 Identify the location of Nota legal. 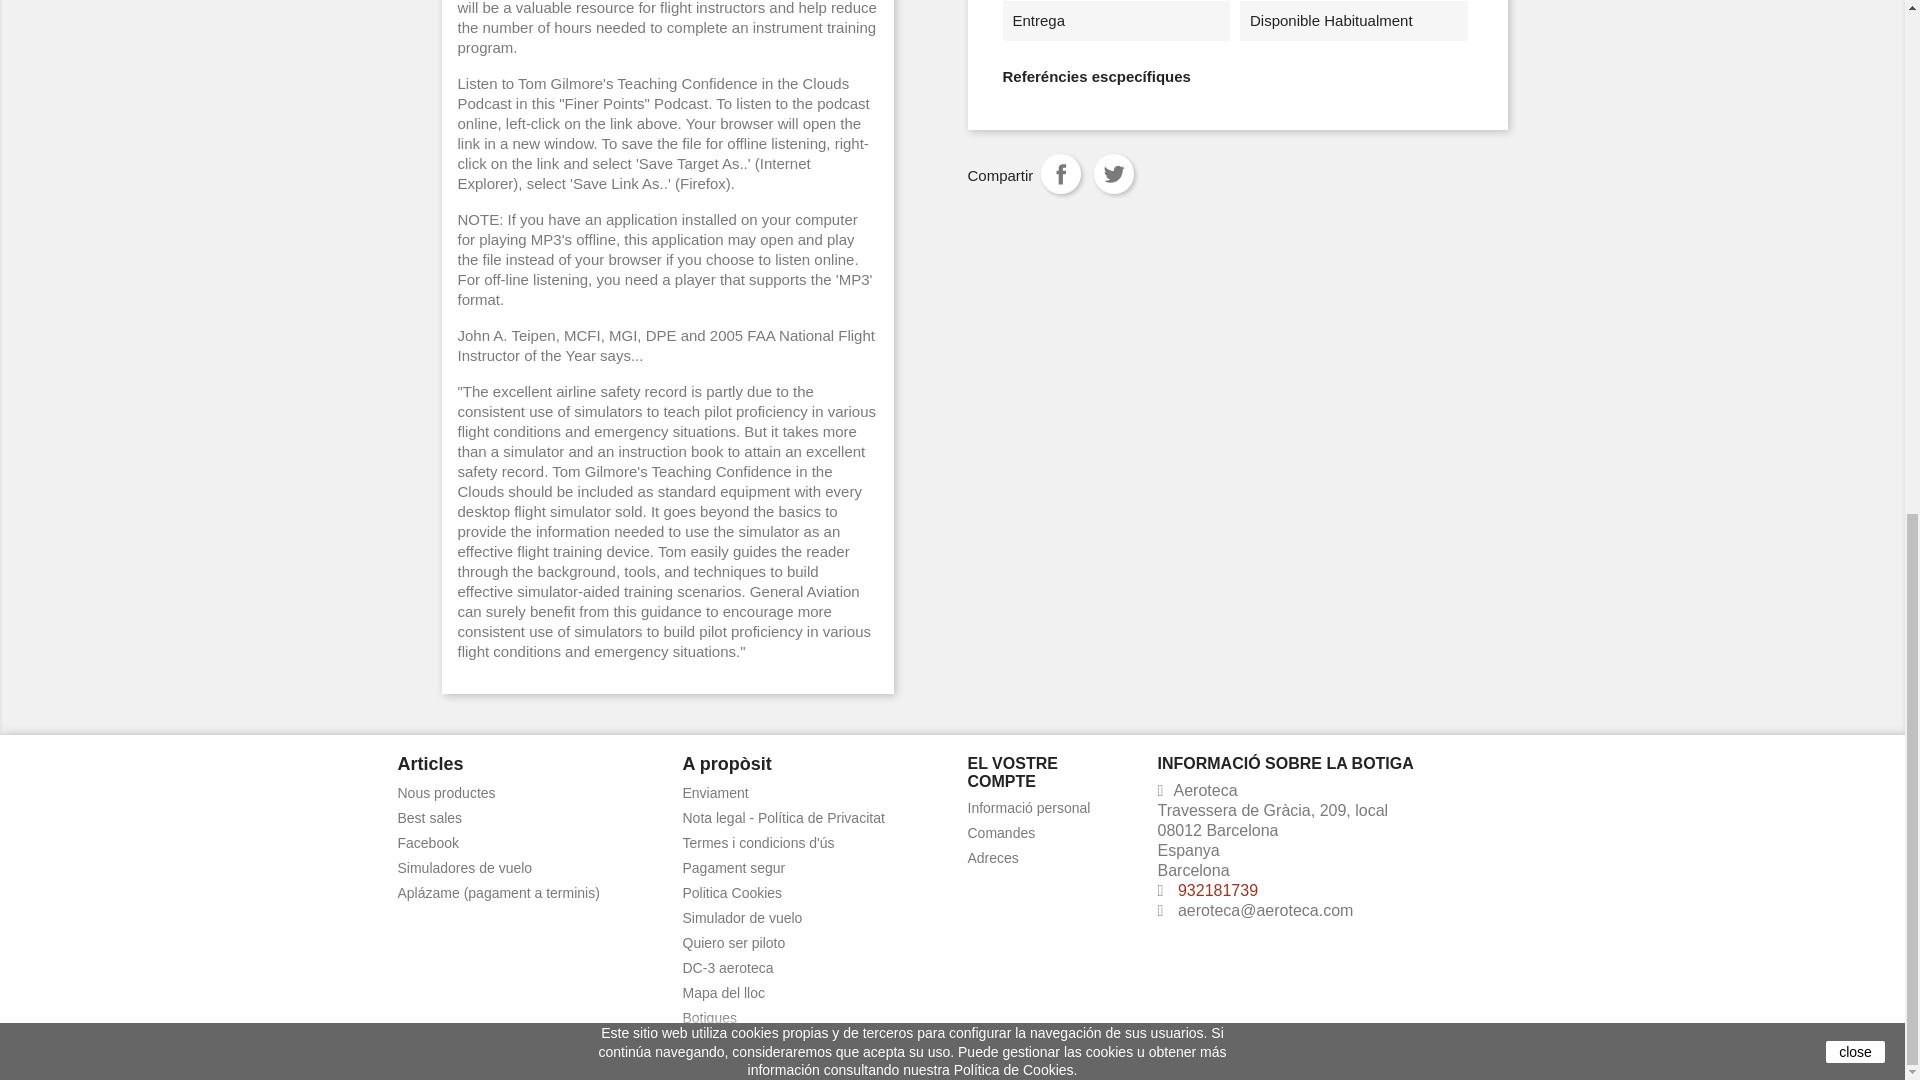
(782, 818).